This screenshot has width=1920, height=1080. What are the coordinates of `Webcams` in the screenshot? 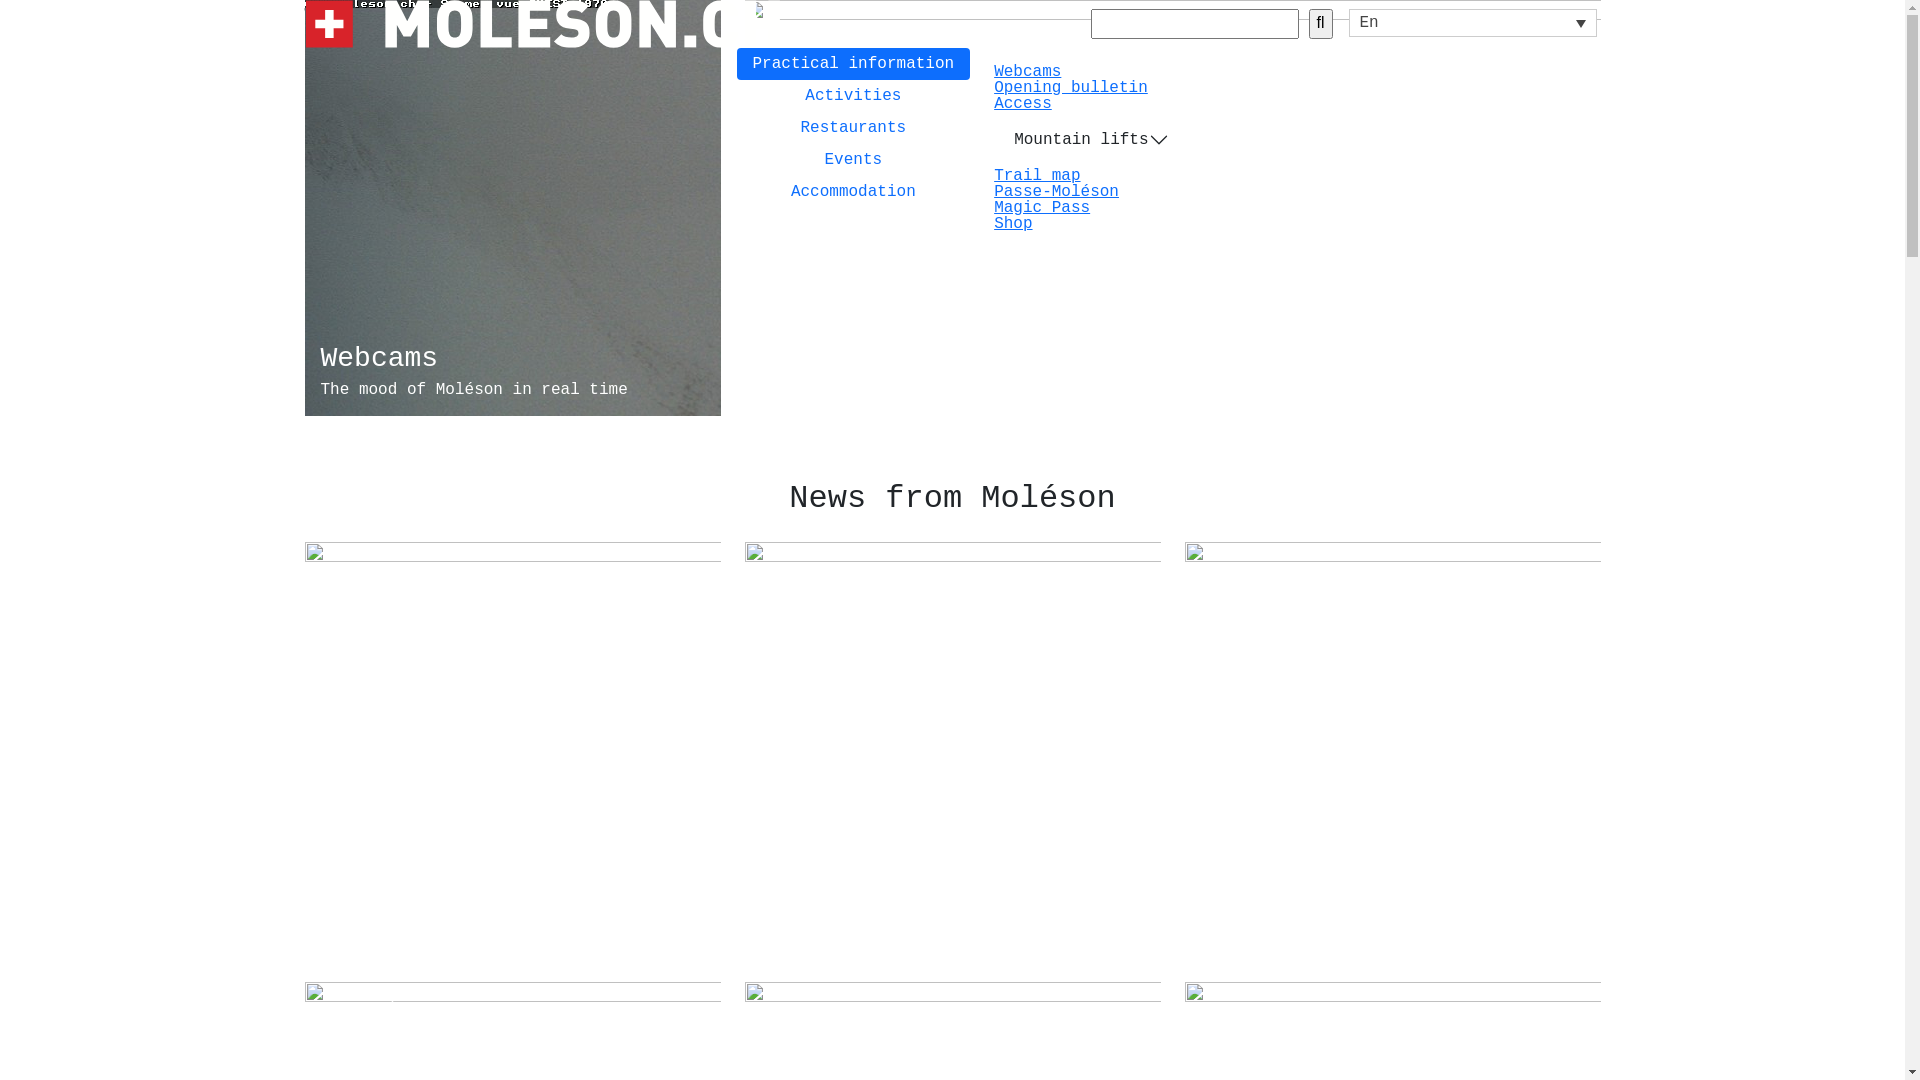 It's located at (1028, 72).